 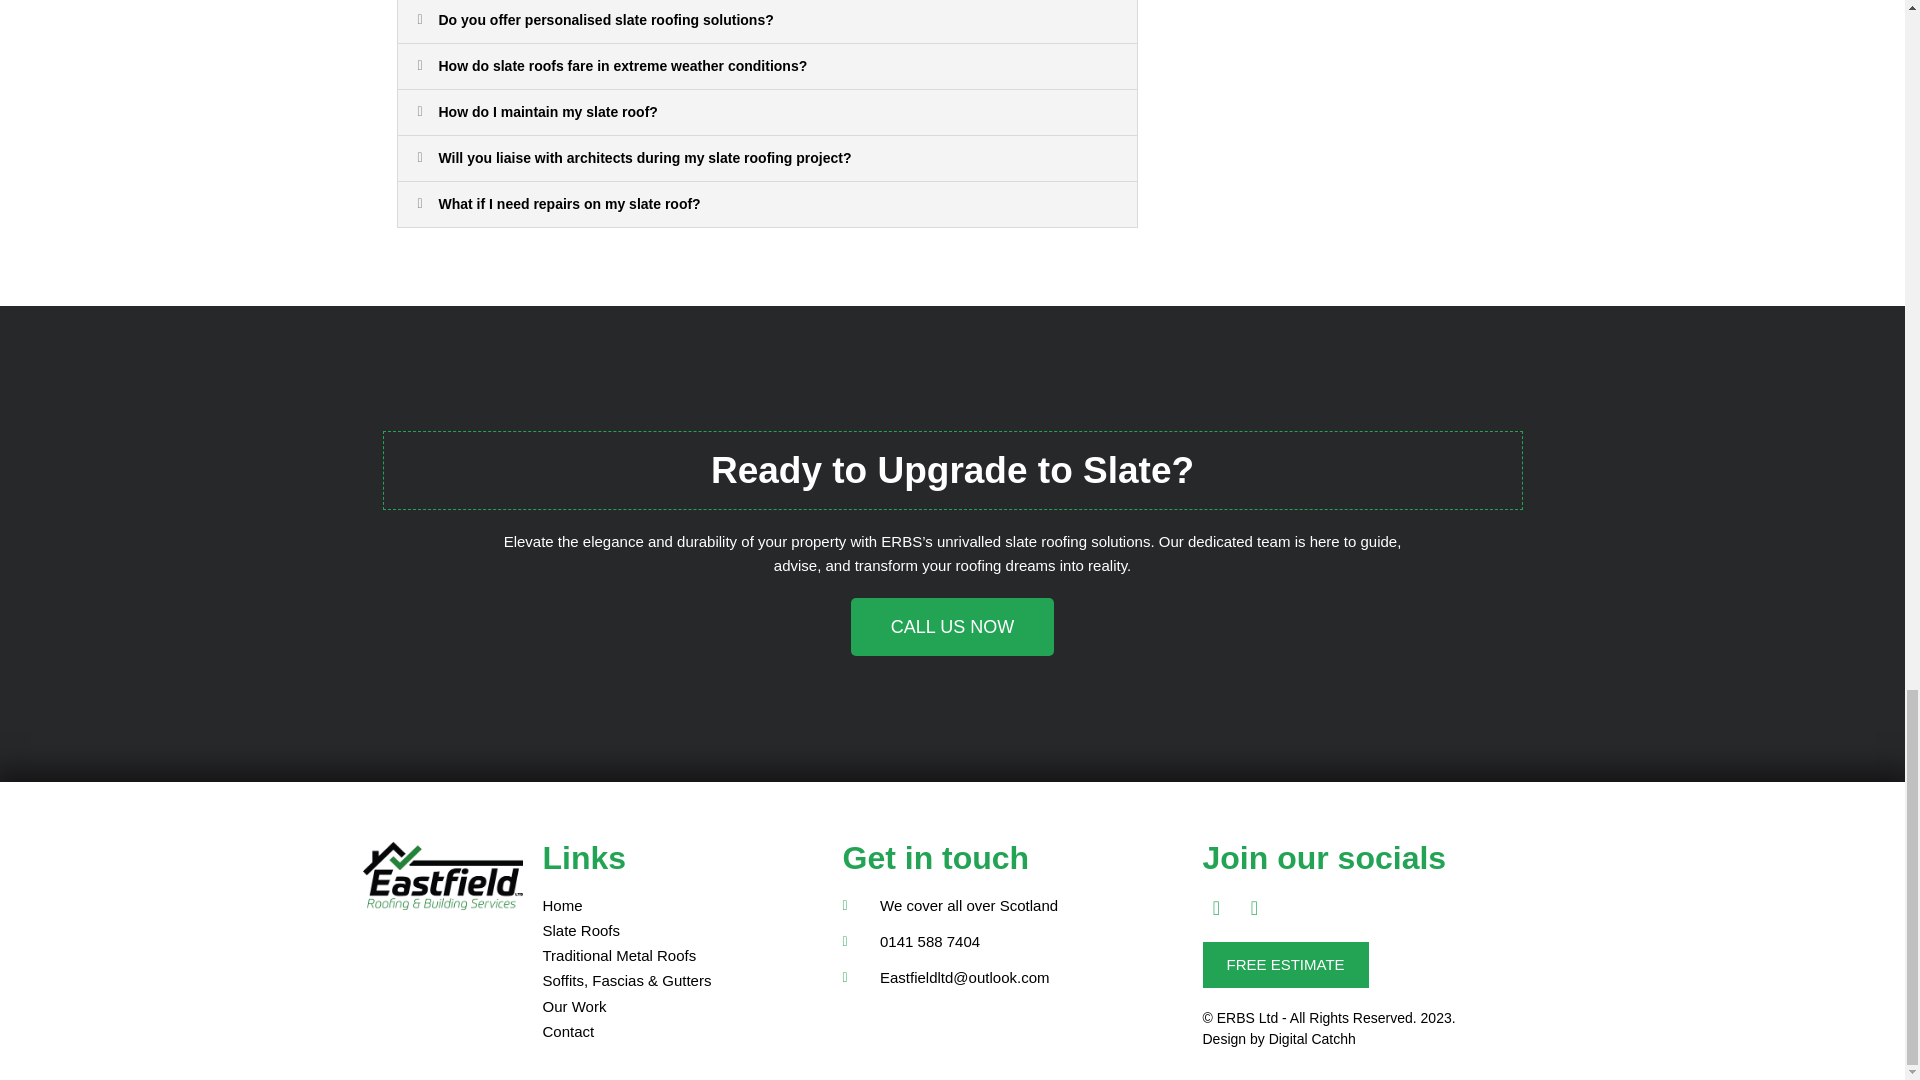 I want to click on What if I need repairs on my slate roof?, so click(x=568, y=203).